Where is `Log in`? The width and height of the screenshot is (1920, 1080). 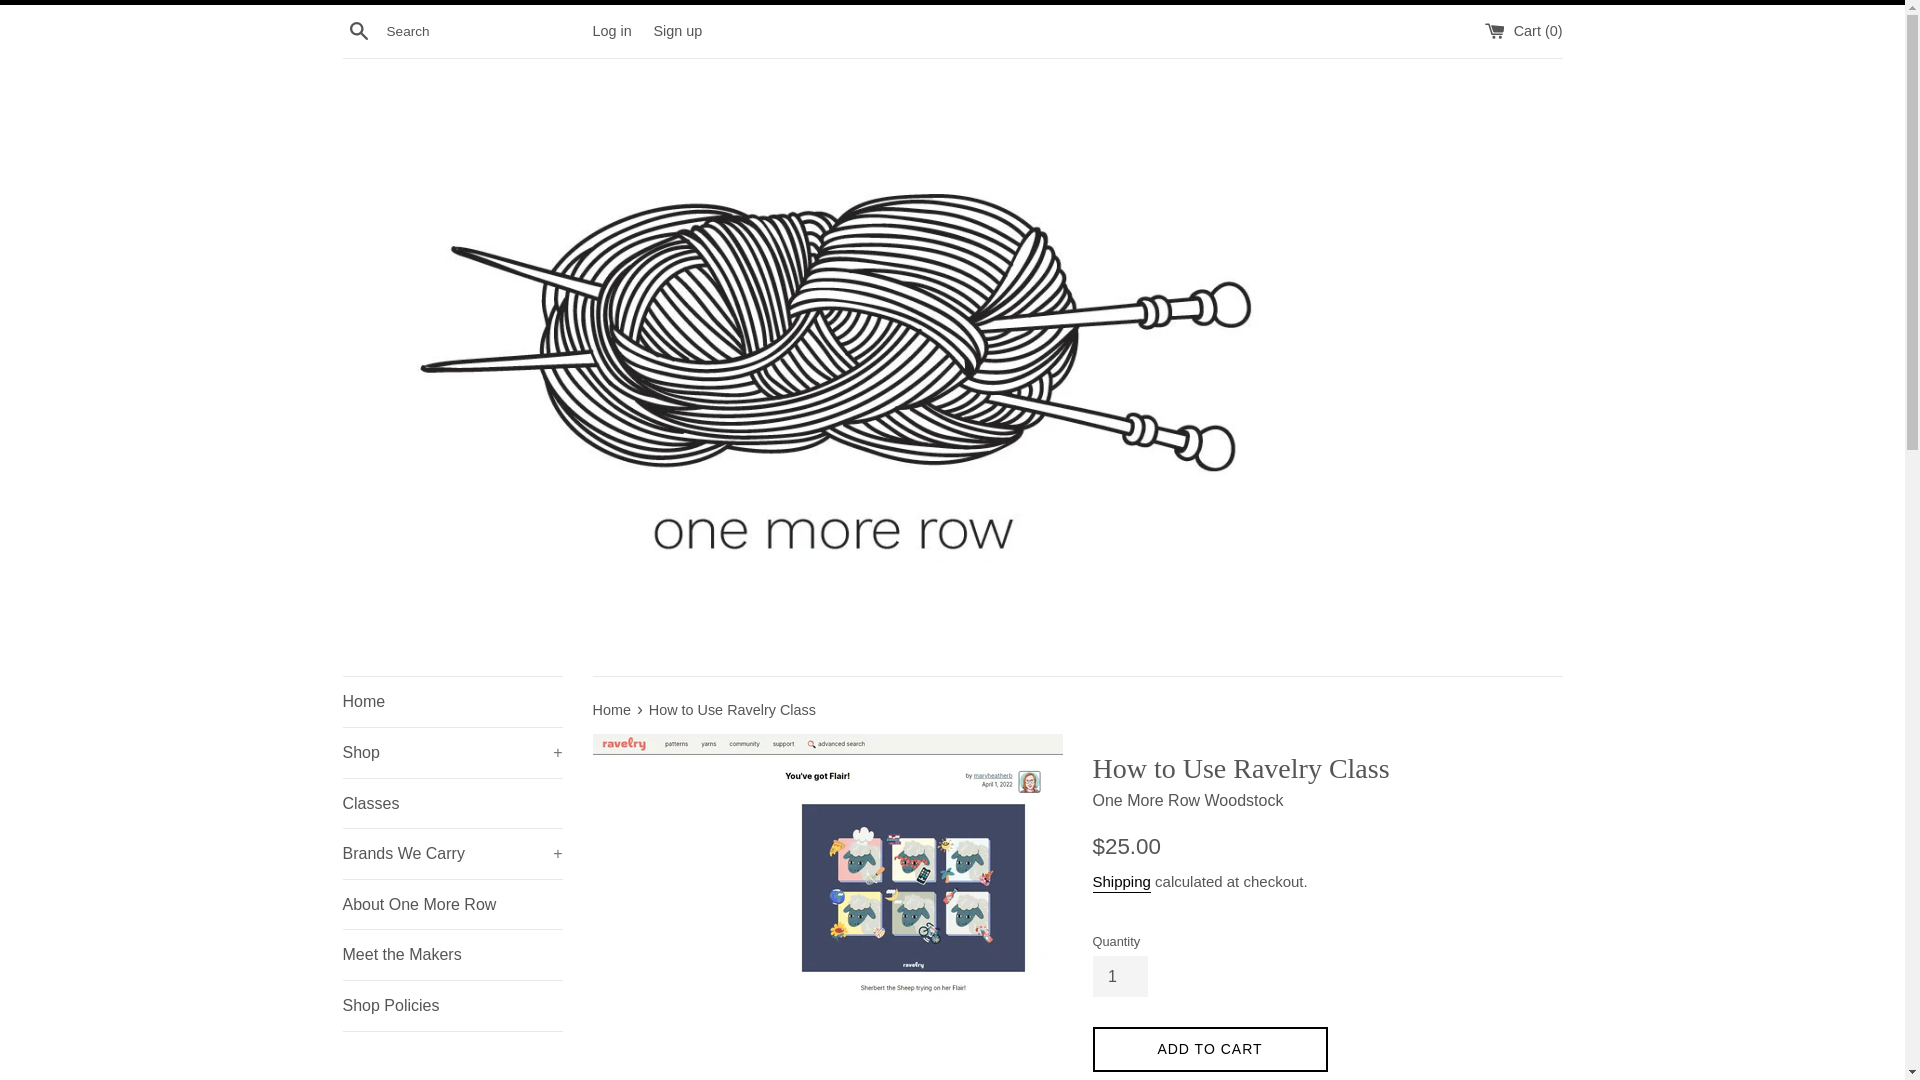 Log in is located at coordinates (611, 29).